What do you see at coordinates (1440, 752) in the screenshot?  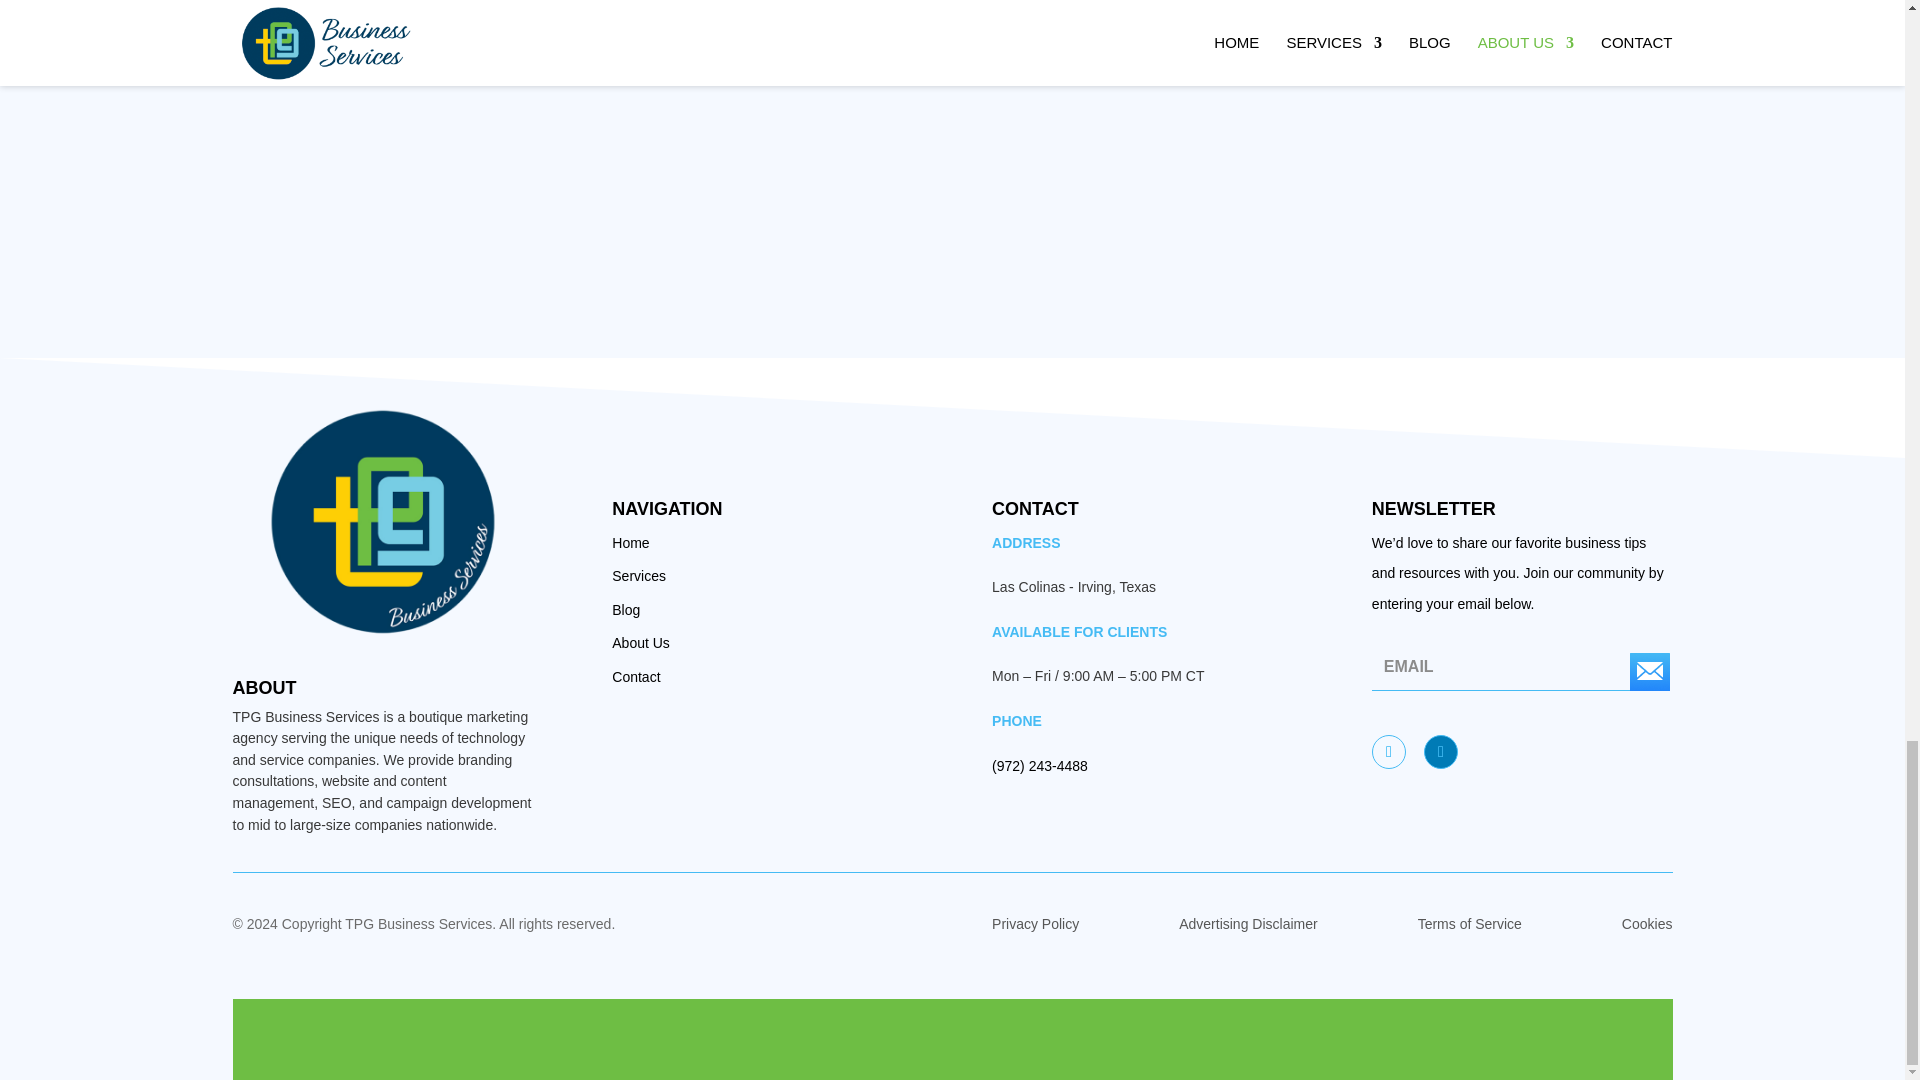 I see `Follow on LinkedIn` at bounding box center [1440, 752].